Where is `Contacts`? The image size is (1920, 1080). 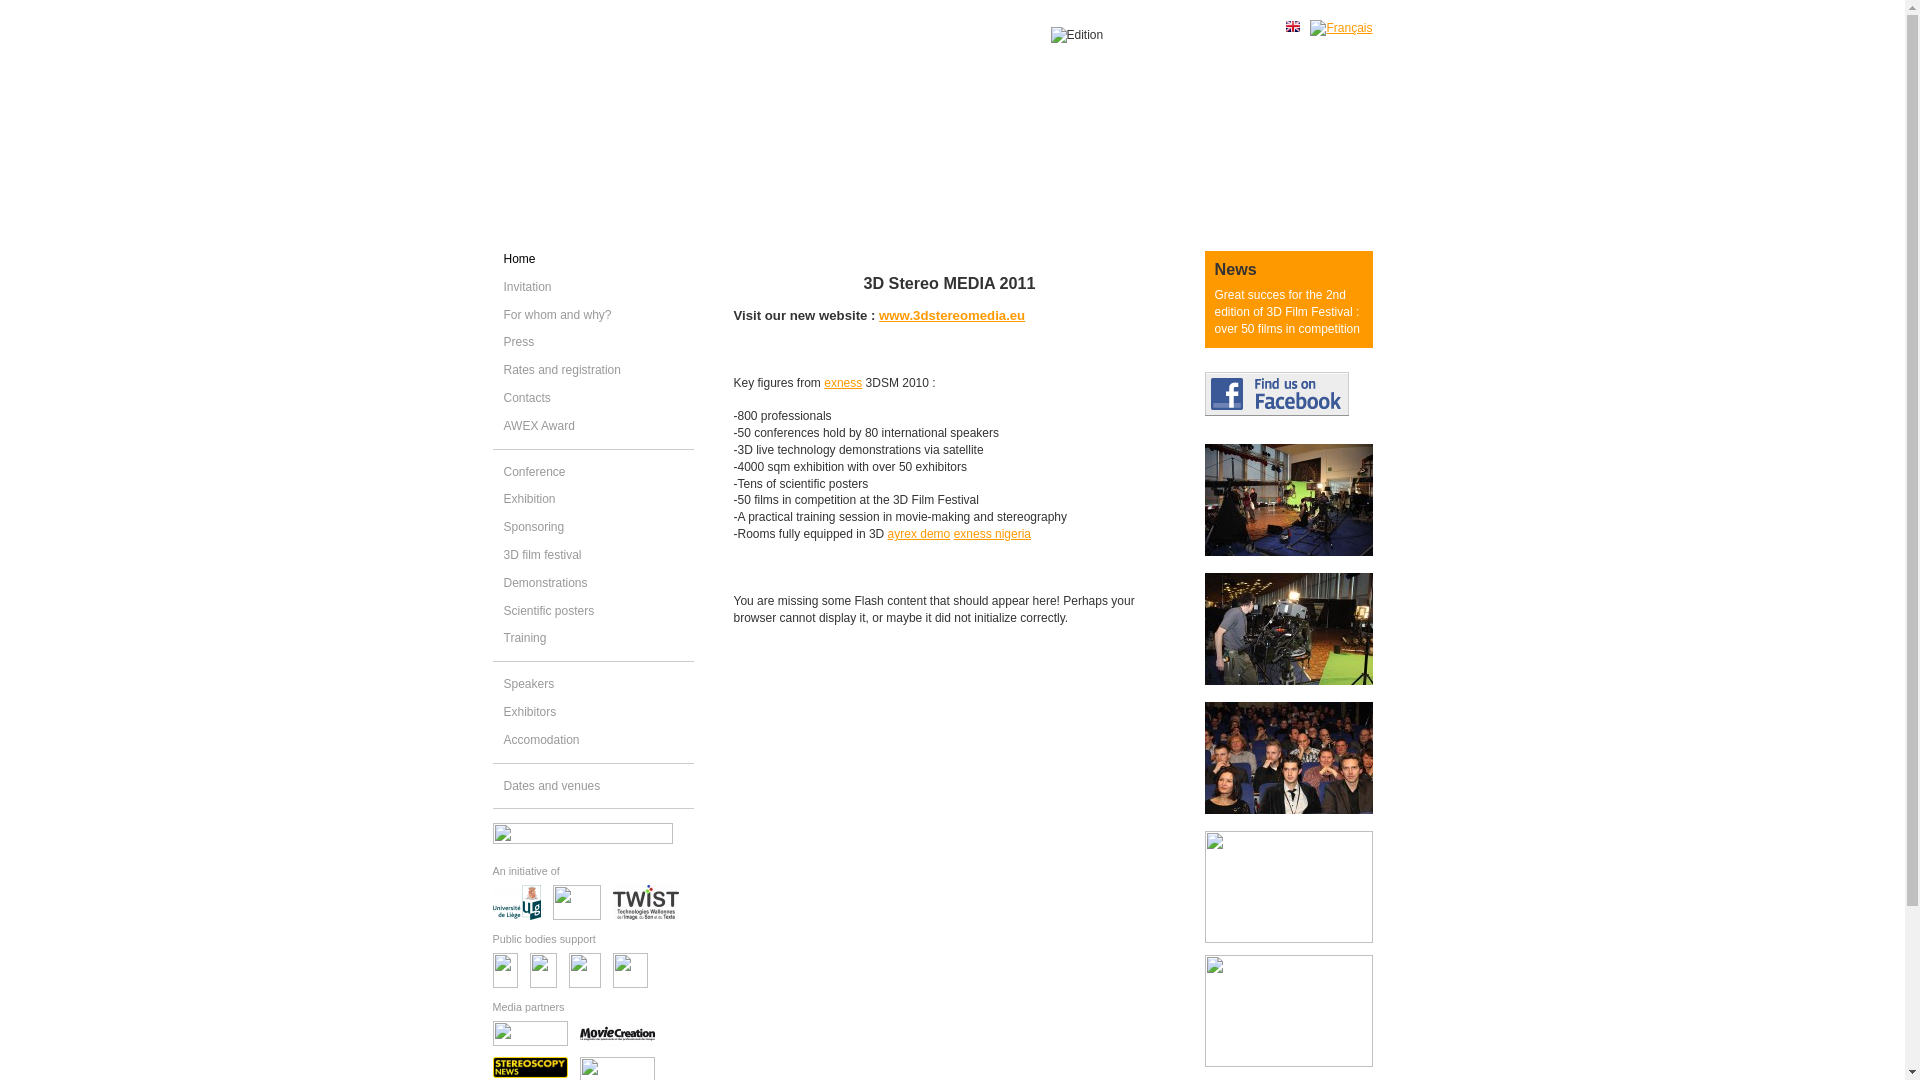 Contacts is located at coordinates (528, 398).